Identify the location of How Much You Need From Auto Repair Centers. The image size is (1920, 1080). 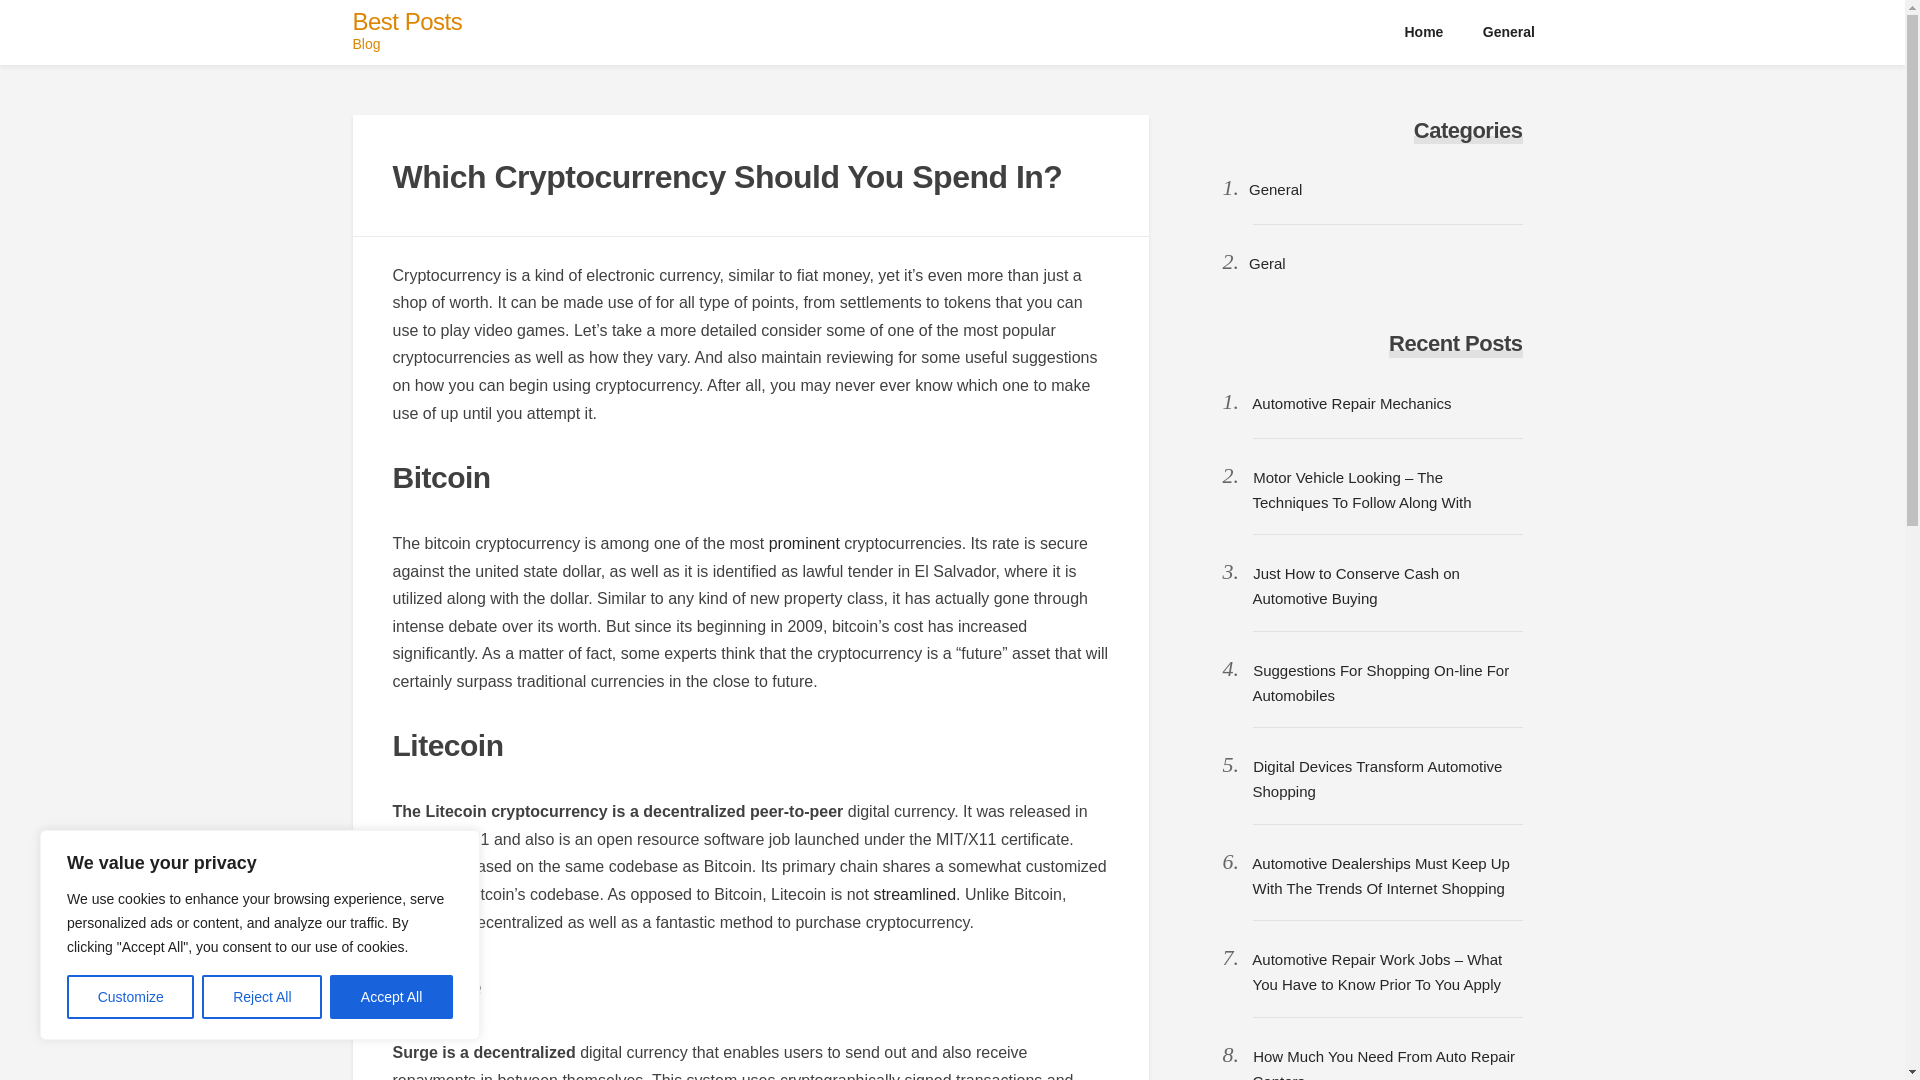
(1382, 1064).